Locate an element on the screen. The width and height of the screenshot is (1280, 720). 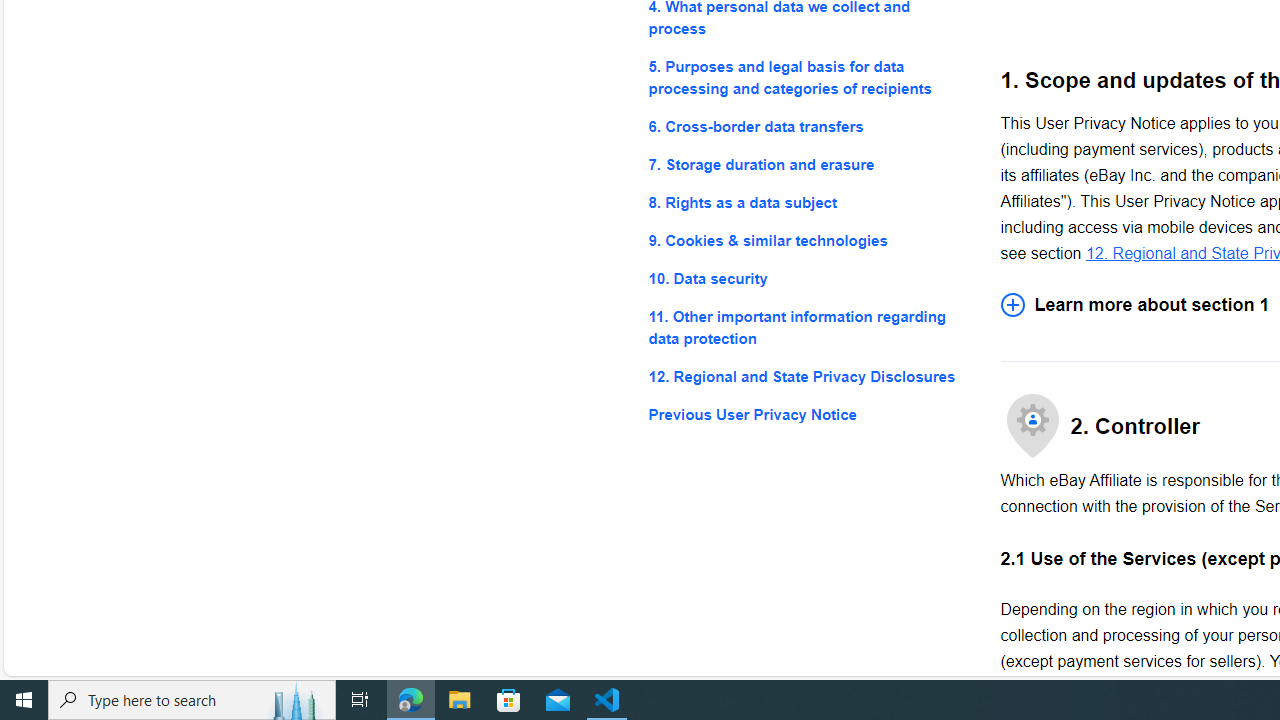
10. Data security is located at coordinates (808, 278).